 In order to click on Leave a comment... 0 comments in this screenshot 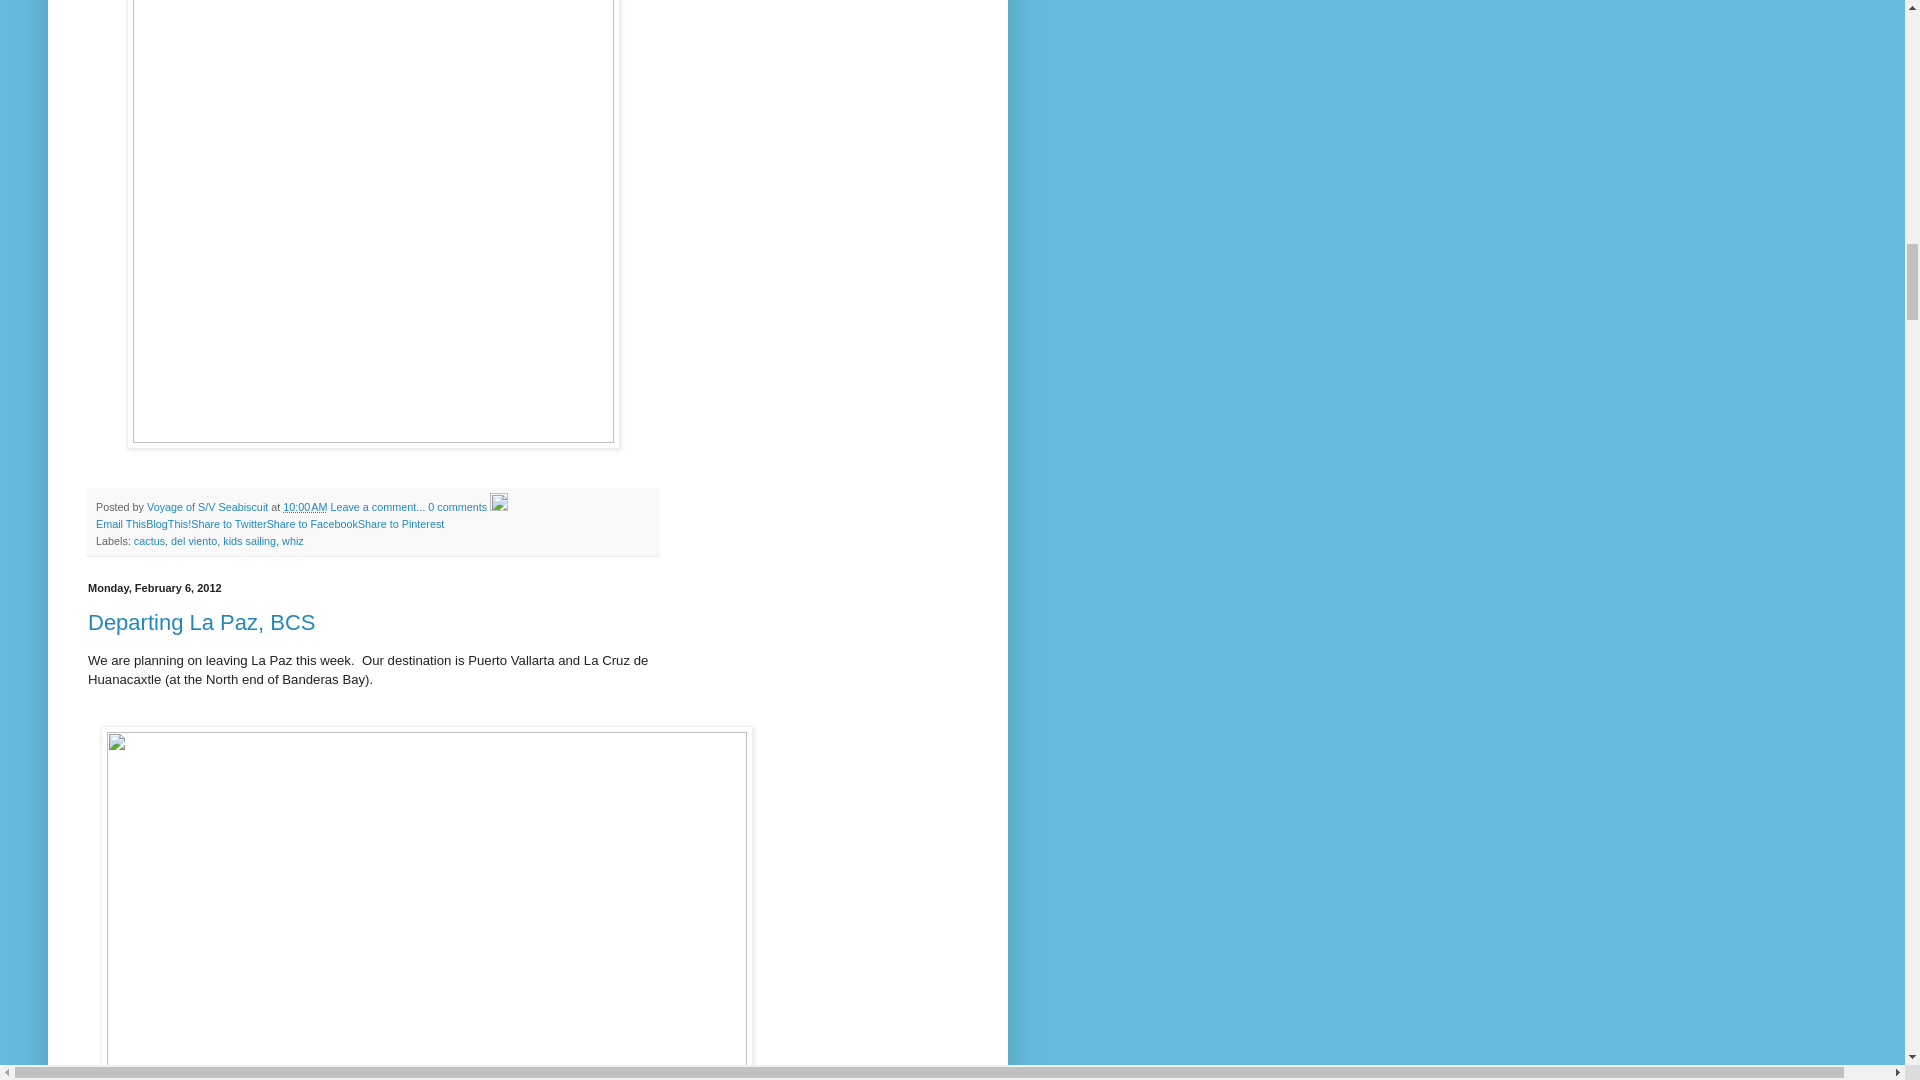, I will do `click(408, 507)`.